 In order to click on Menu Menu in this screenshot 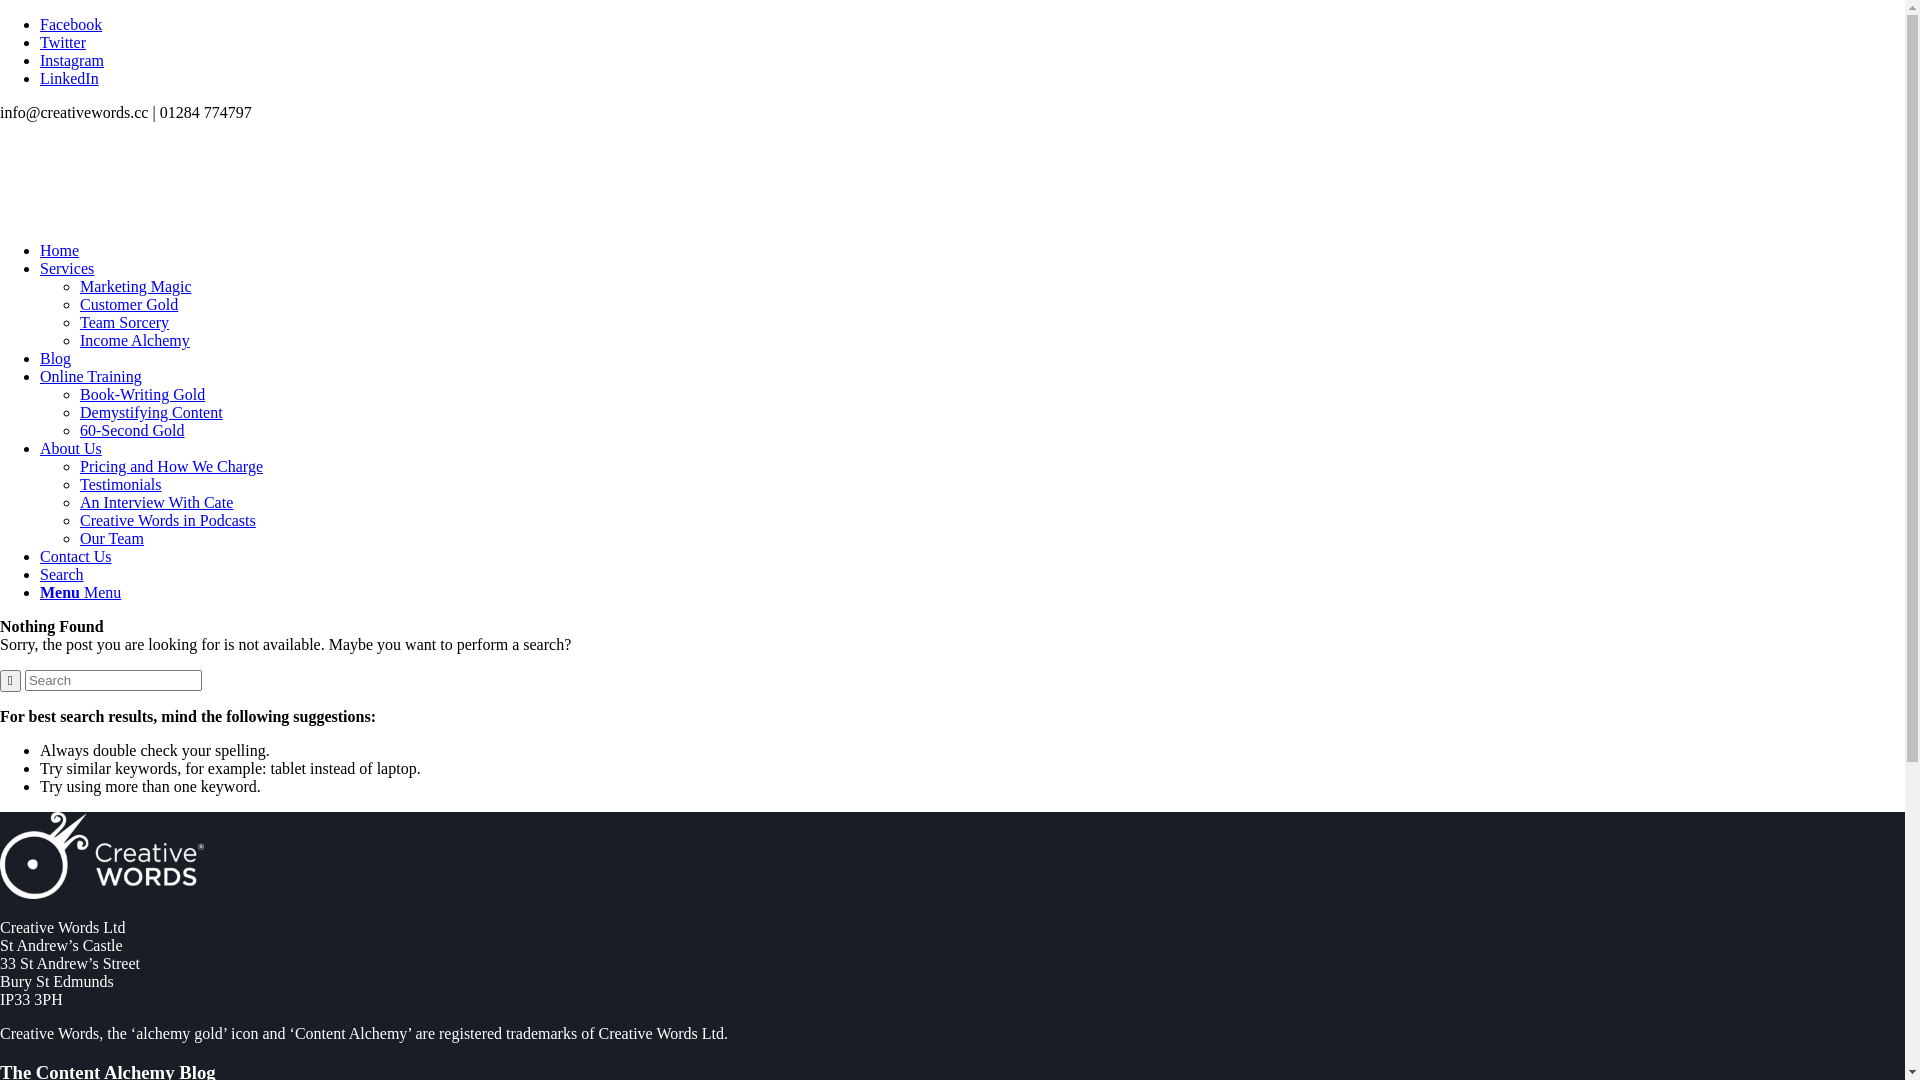, I will do `click(80, 592)`.